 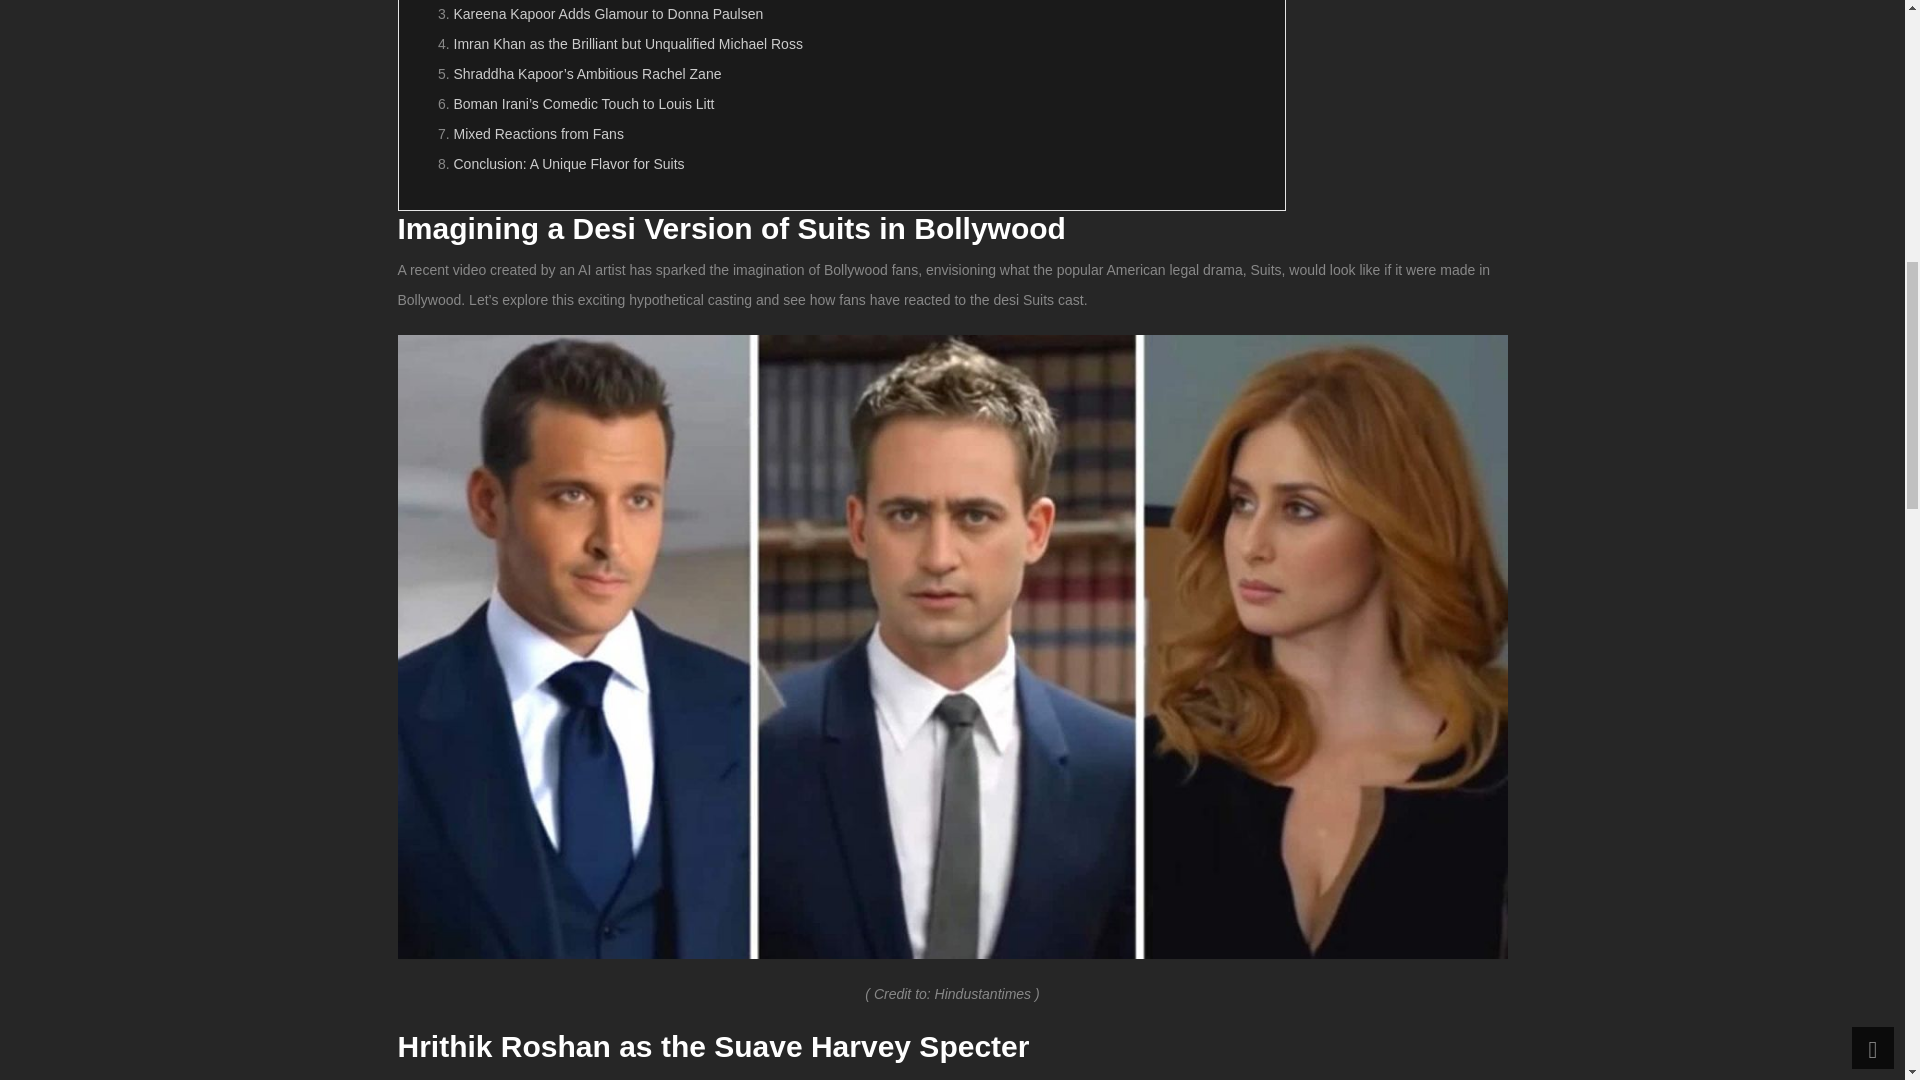 I want to click on Mixed Reactions from Fans, so click(x=538, y=134).